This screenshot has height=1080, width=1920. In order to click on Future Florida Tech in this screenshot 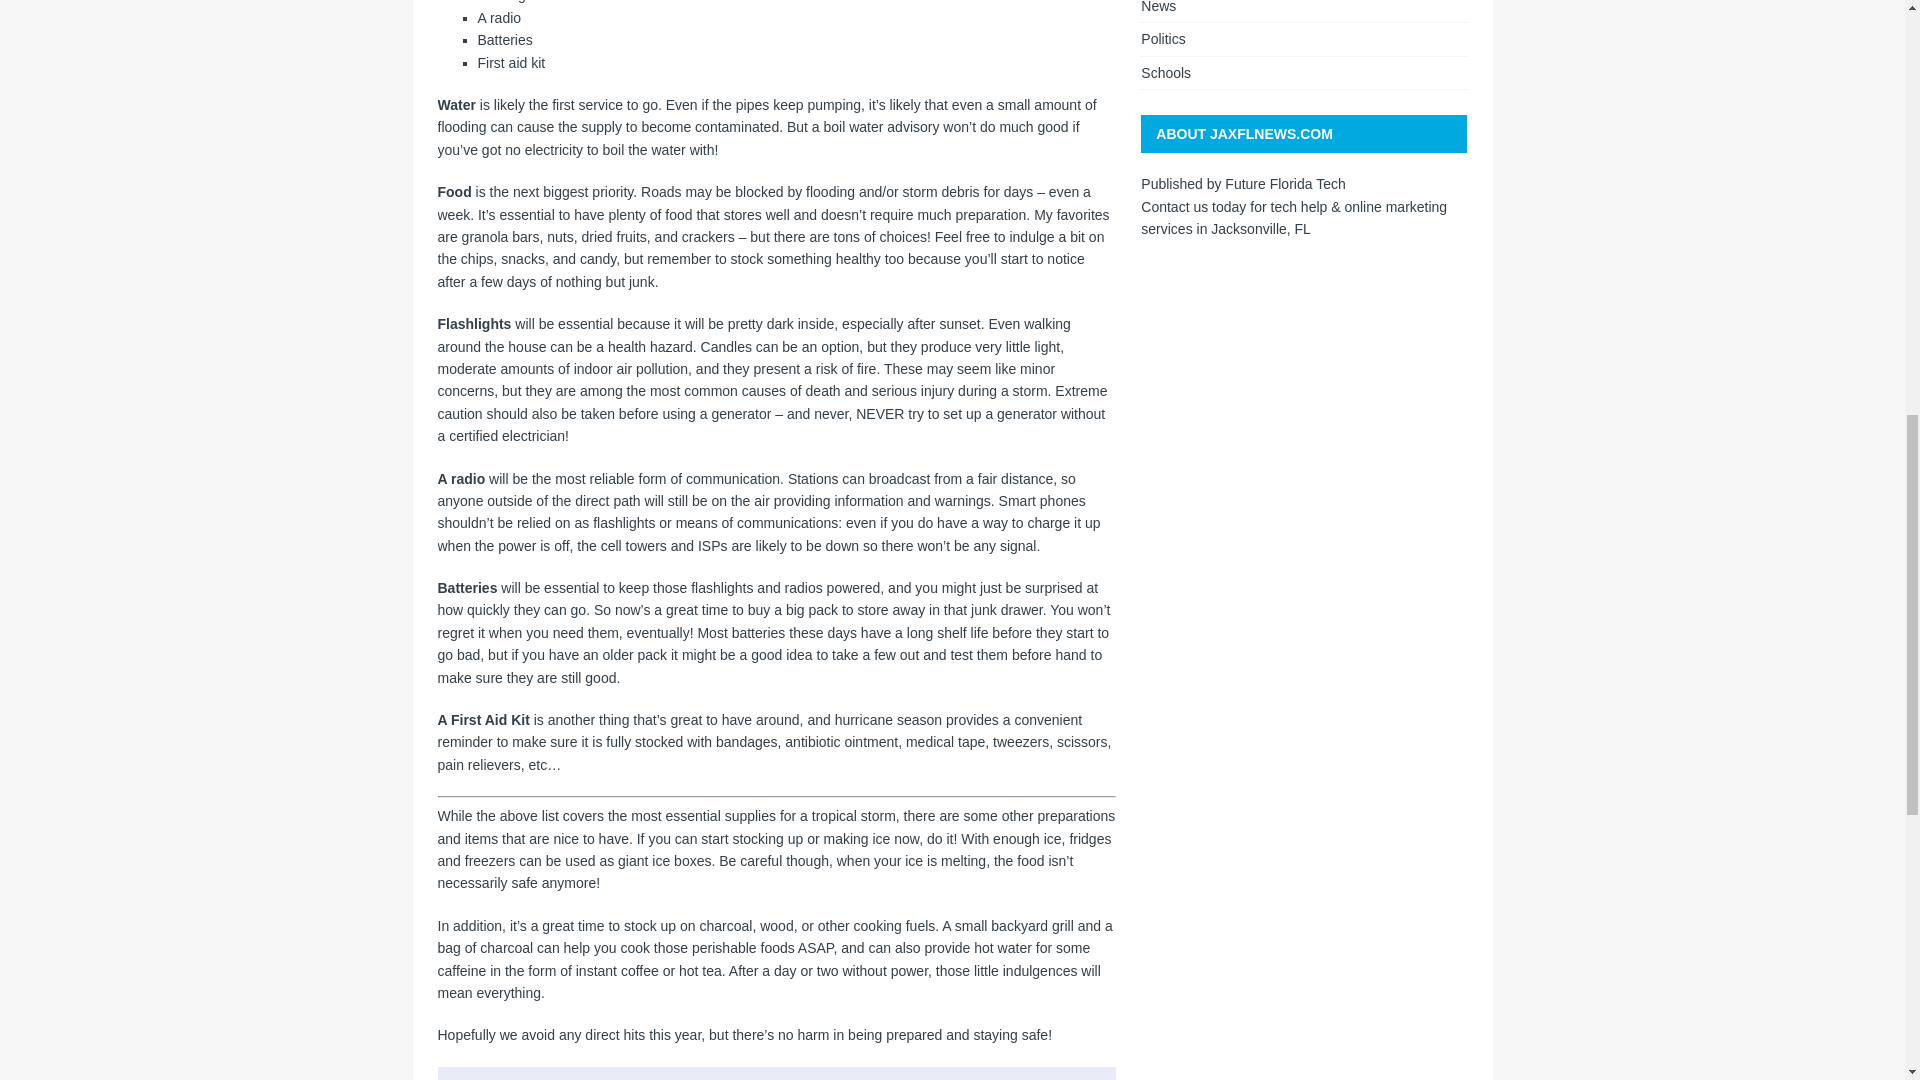, I will do `click(1284, 184)`.